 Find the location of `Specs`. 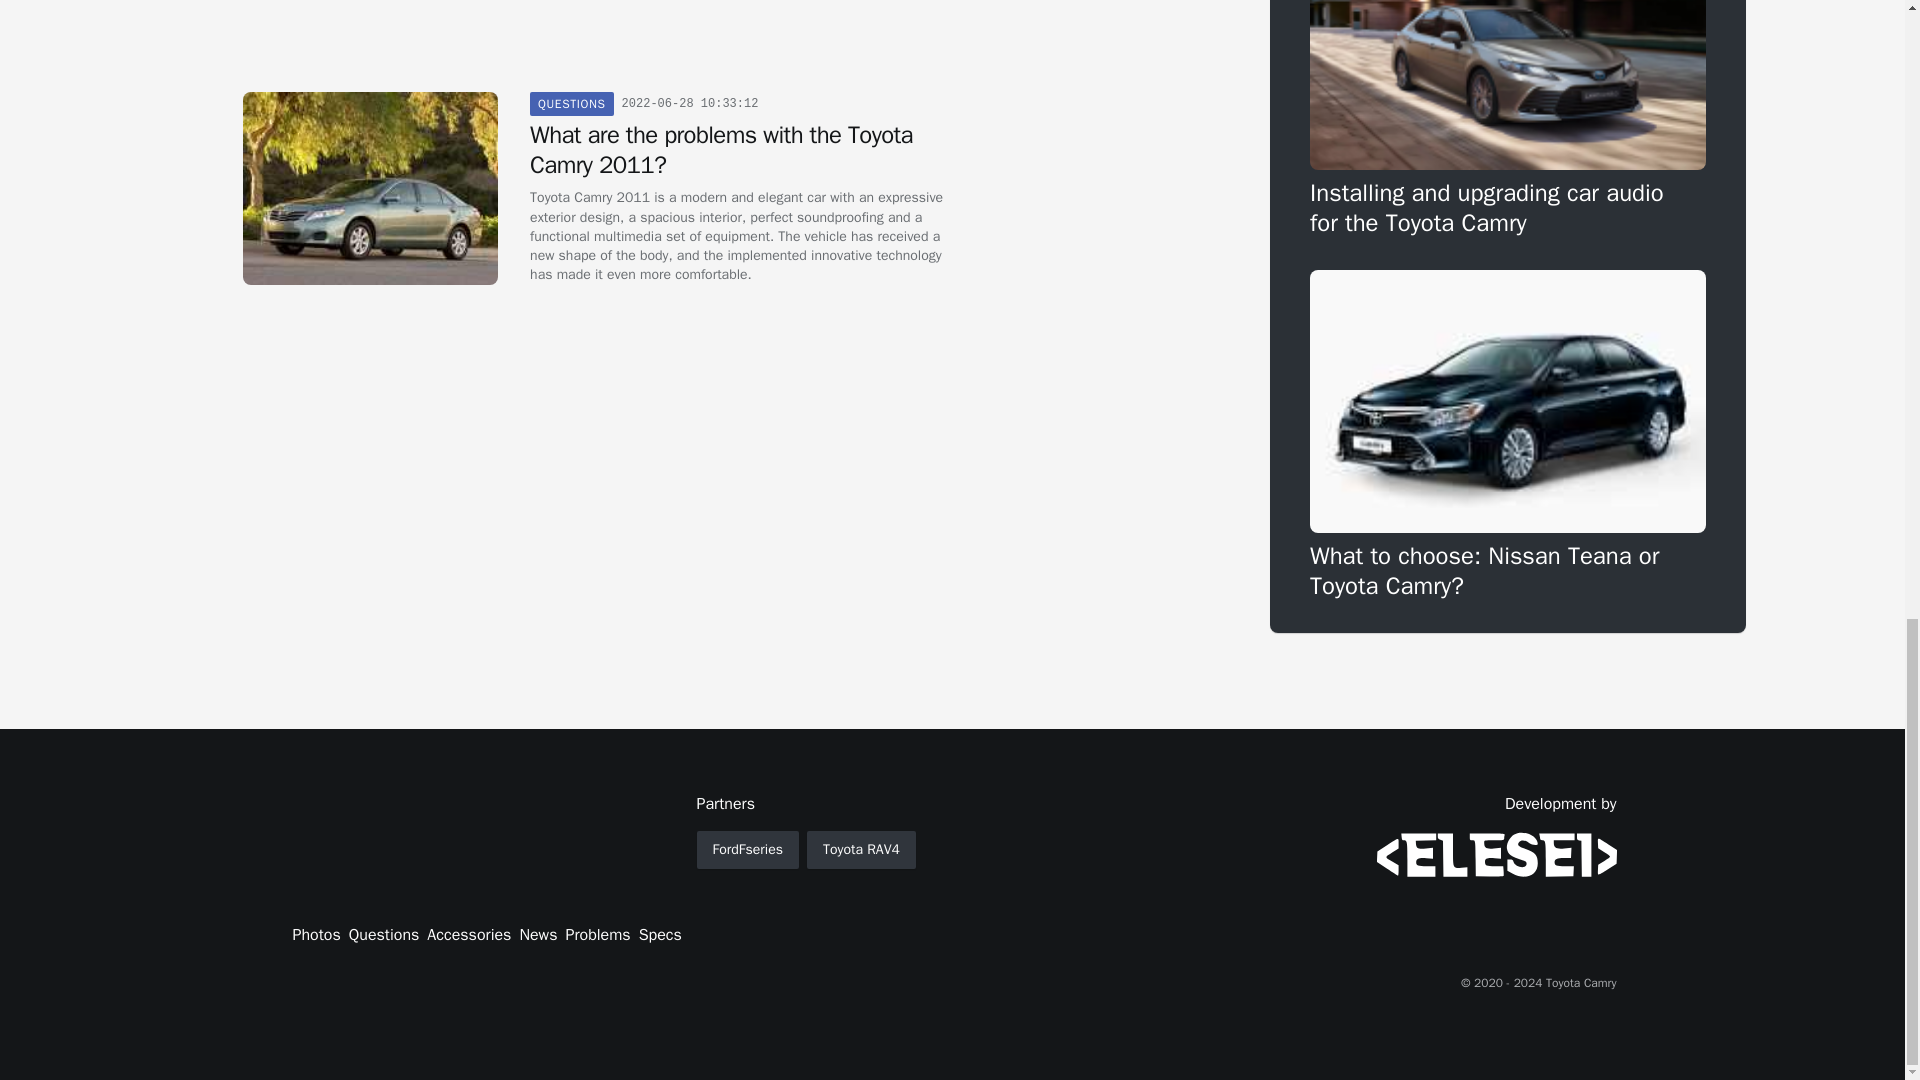

Specs is located at coordinates (660, 935).